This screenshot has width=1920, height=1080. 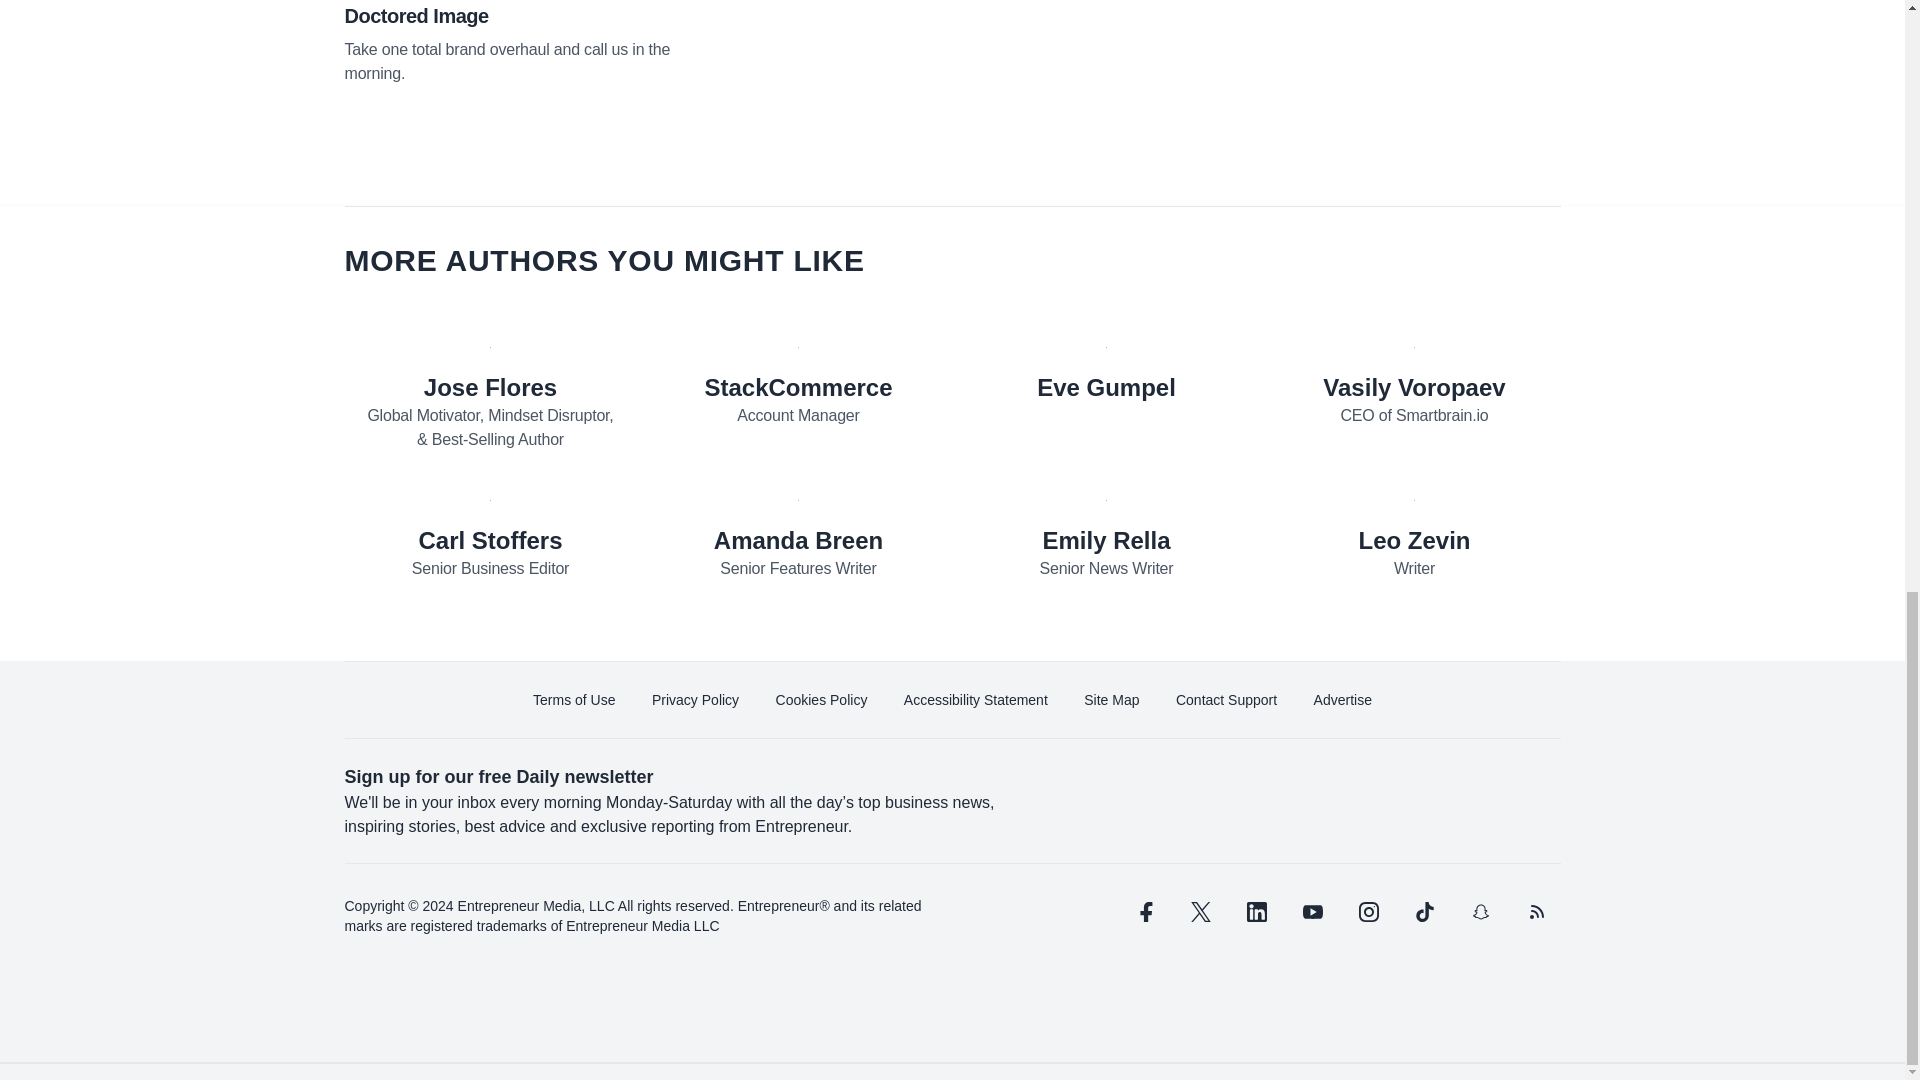 I want to click on snapchat, so click(x=1479, y=912).